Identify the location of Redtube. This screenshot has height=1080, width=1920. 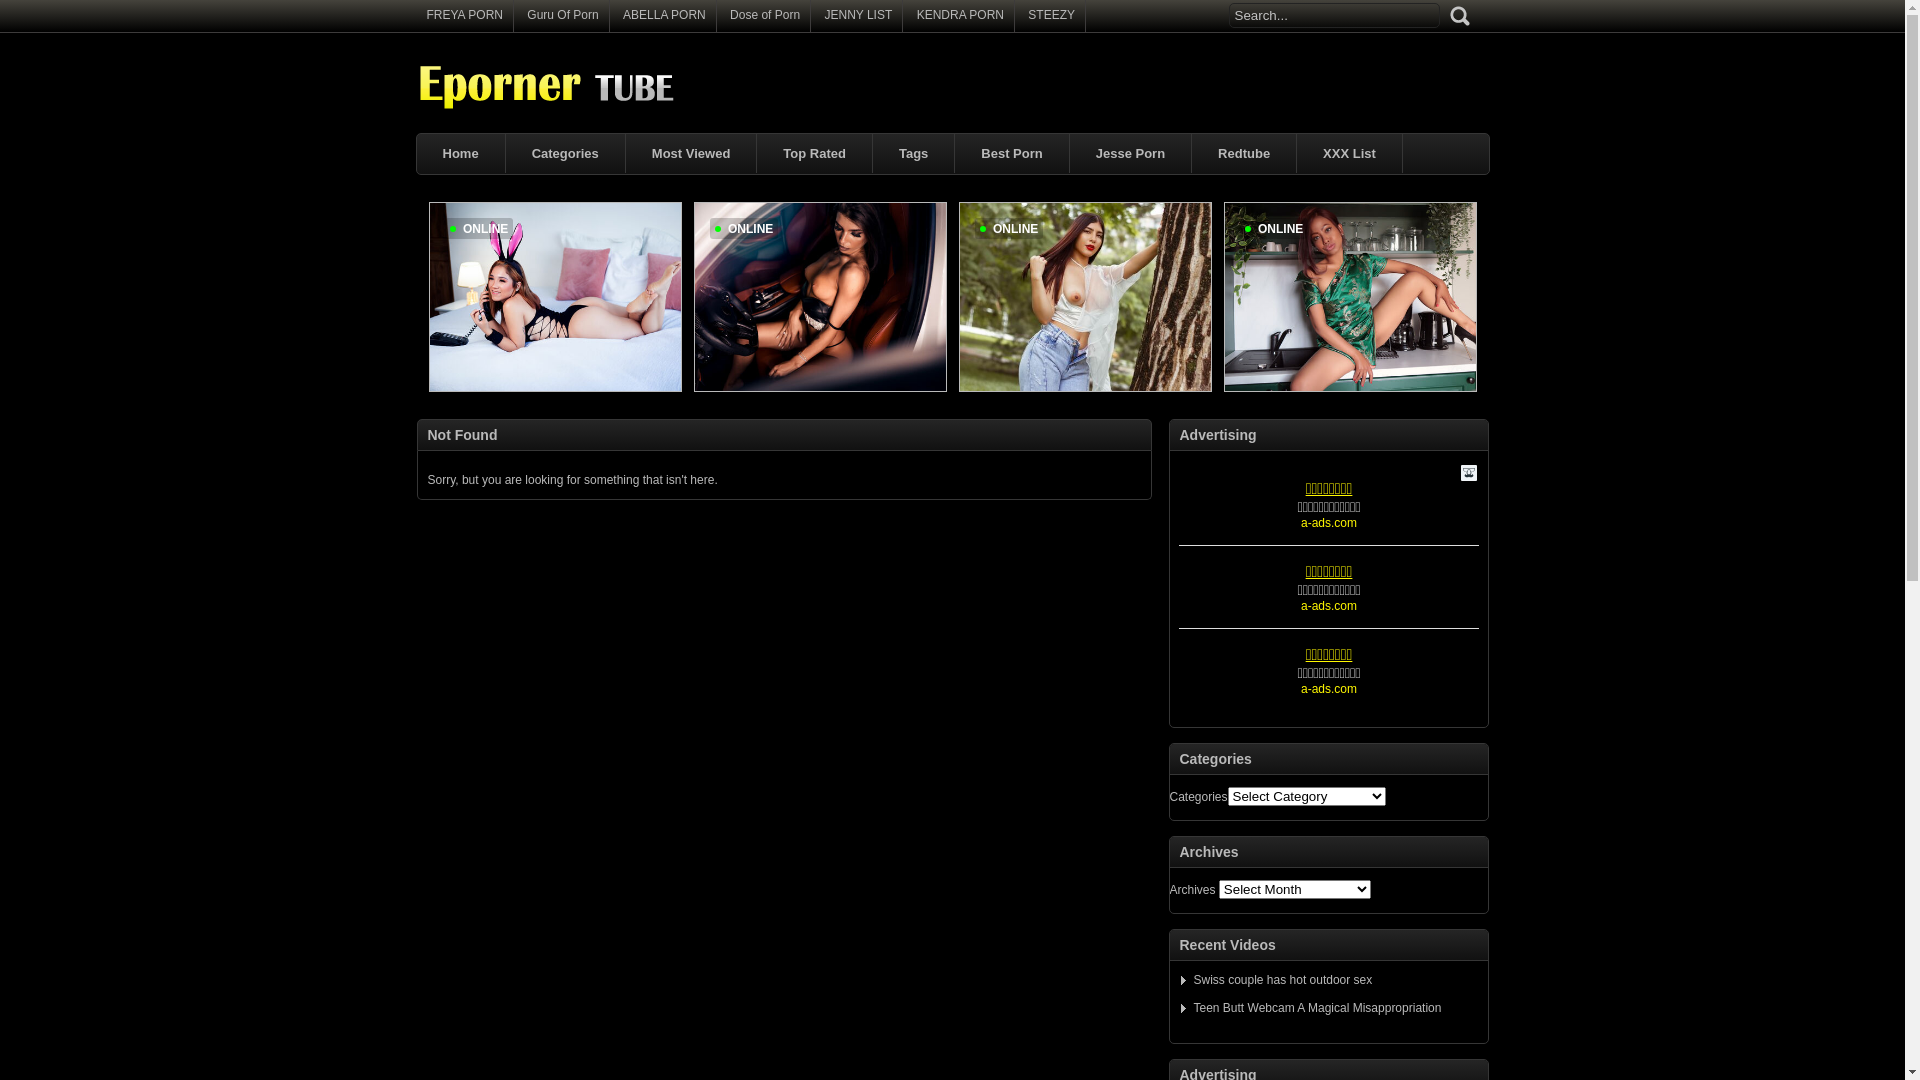
(1244, 154).